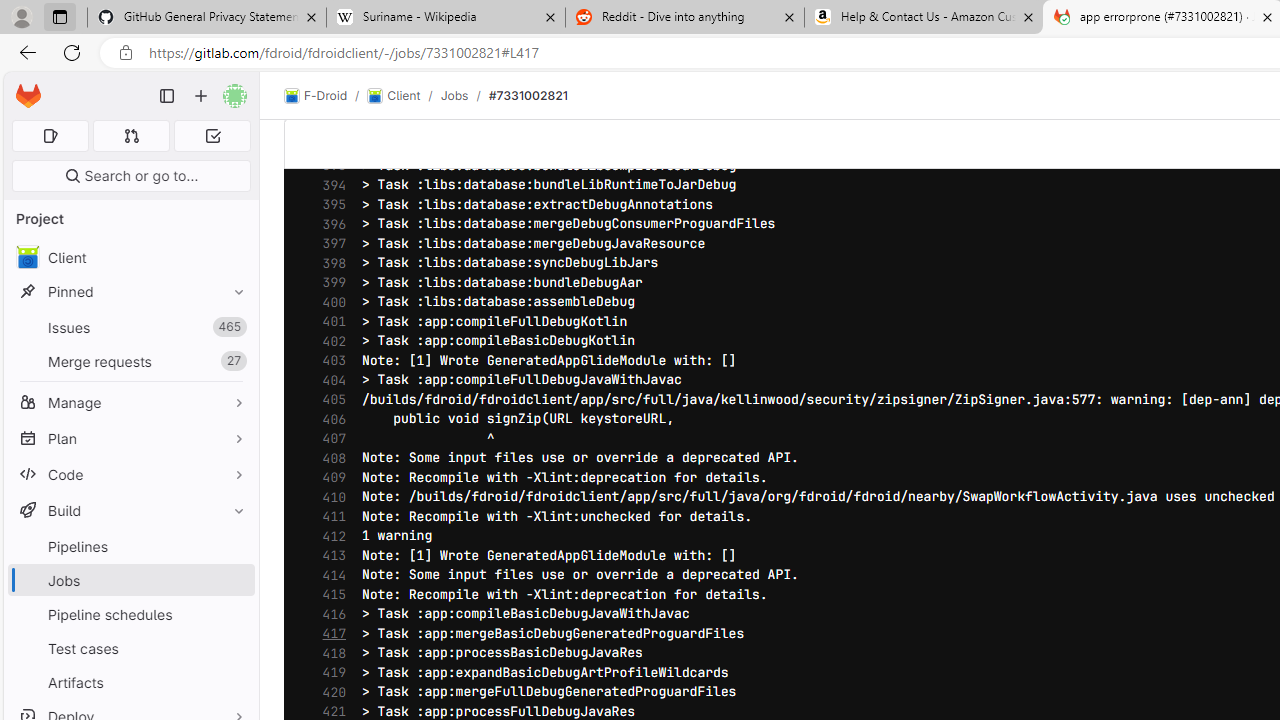 This screenshot has width=1280, height=720. Describe the element at coordinates (130, 402) in the screenshot. I see `Manage` at that location.